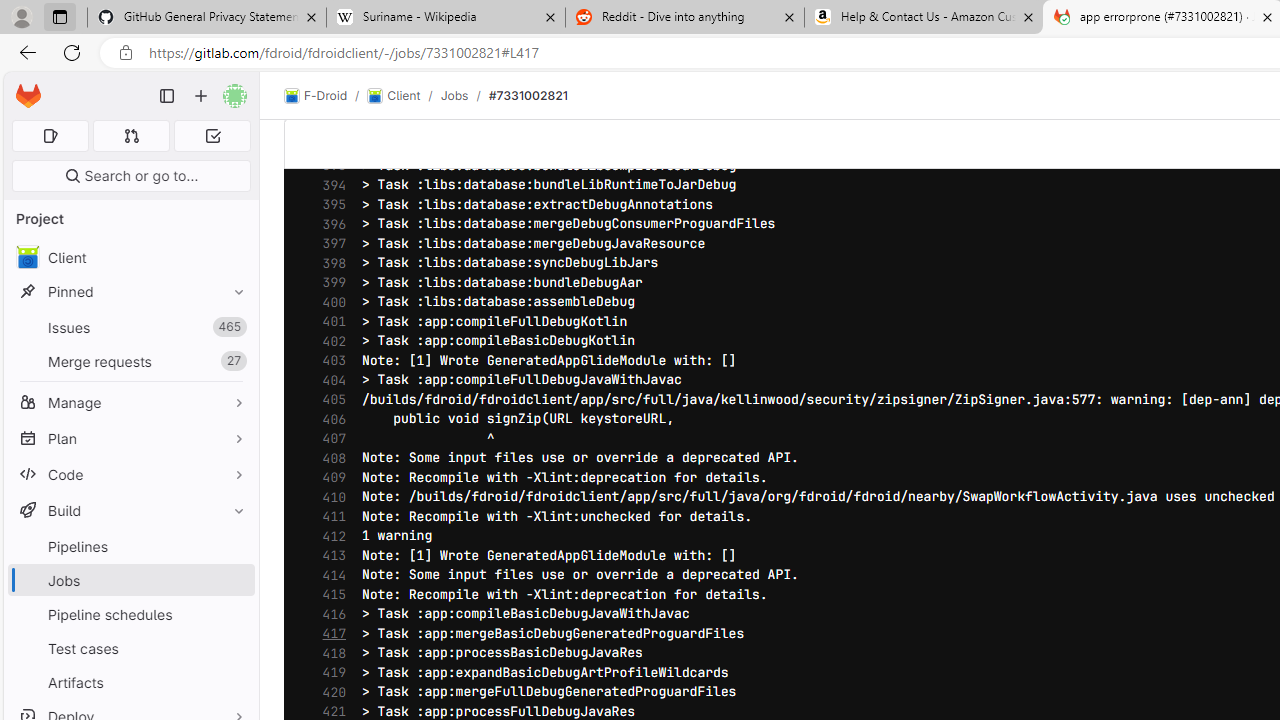 This screenshot has width=1280, height=720. Describe the element at coordinates (130, 402) in the screenshot. I see `Manage` at that location.